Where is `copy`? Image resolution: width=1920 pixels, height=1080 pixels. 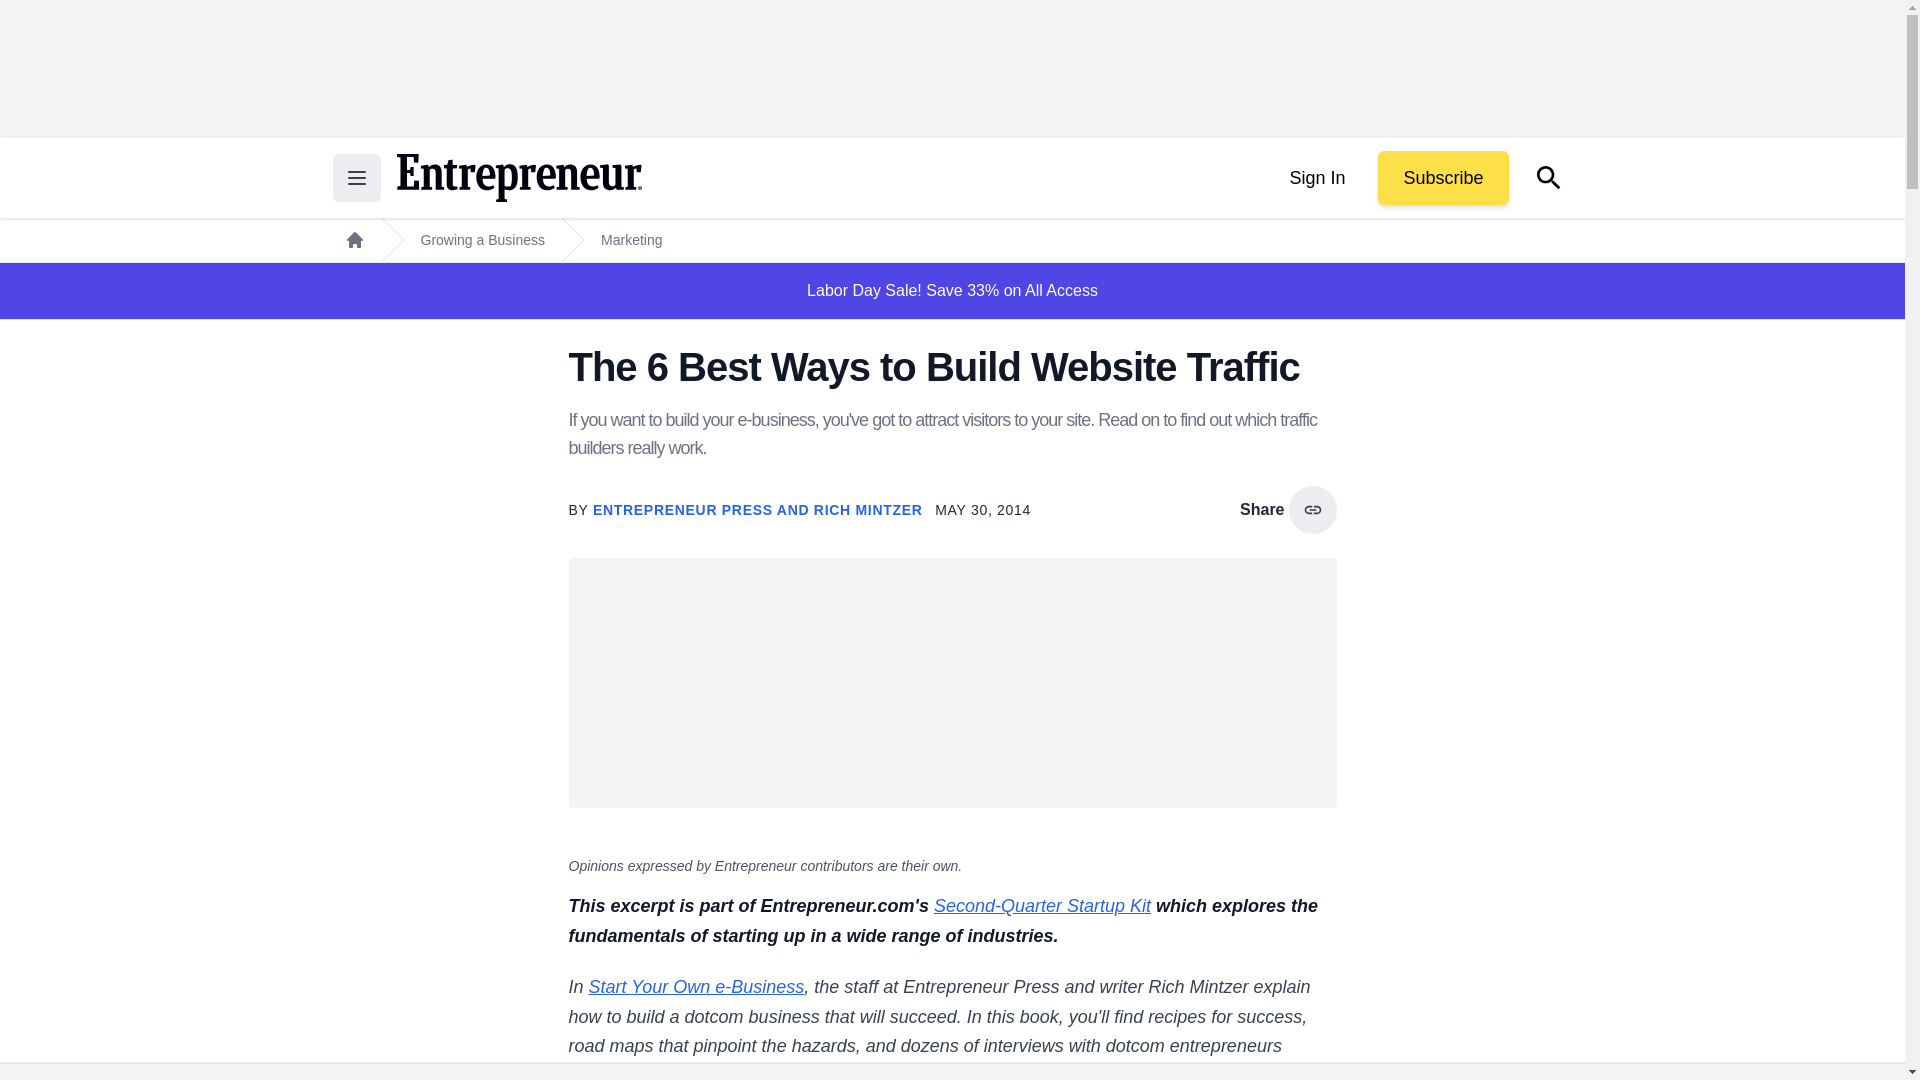
copy is located at coordinates (1312, 510).